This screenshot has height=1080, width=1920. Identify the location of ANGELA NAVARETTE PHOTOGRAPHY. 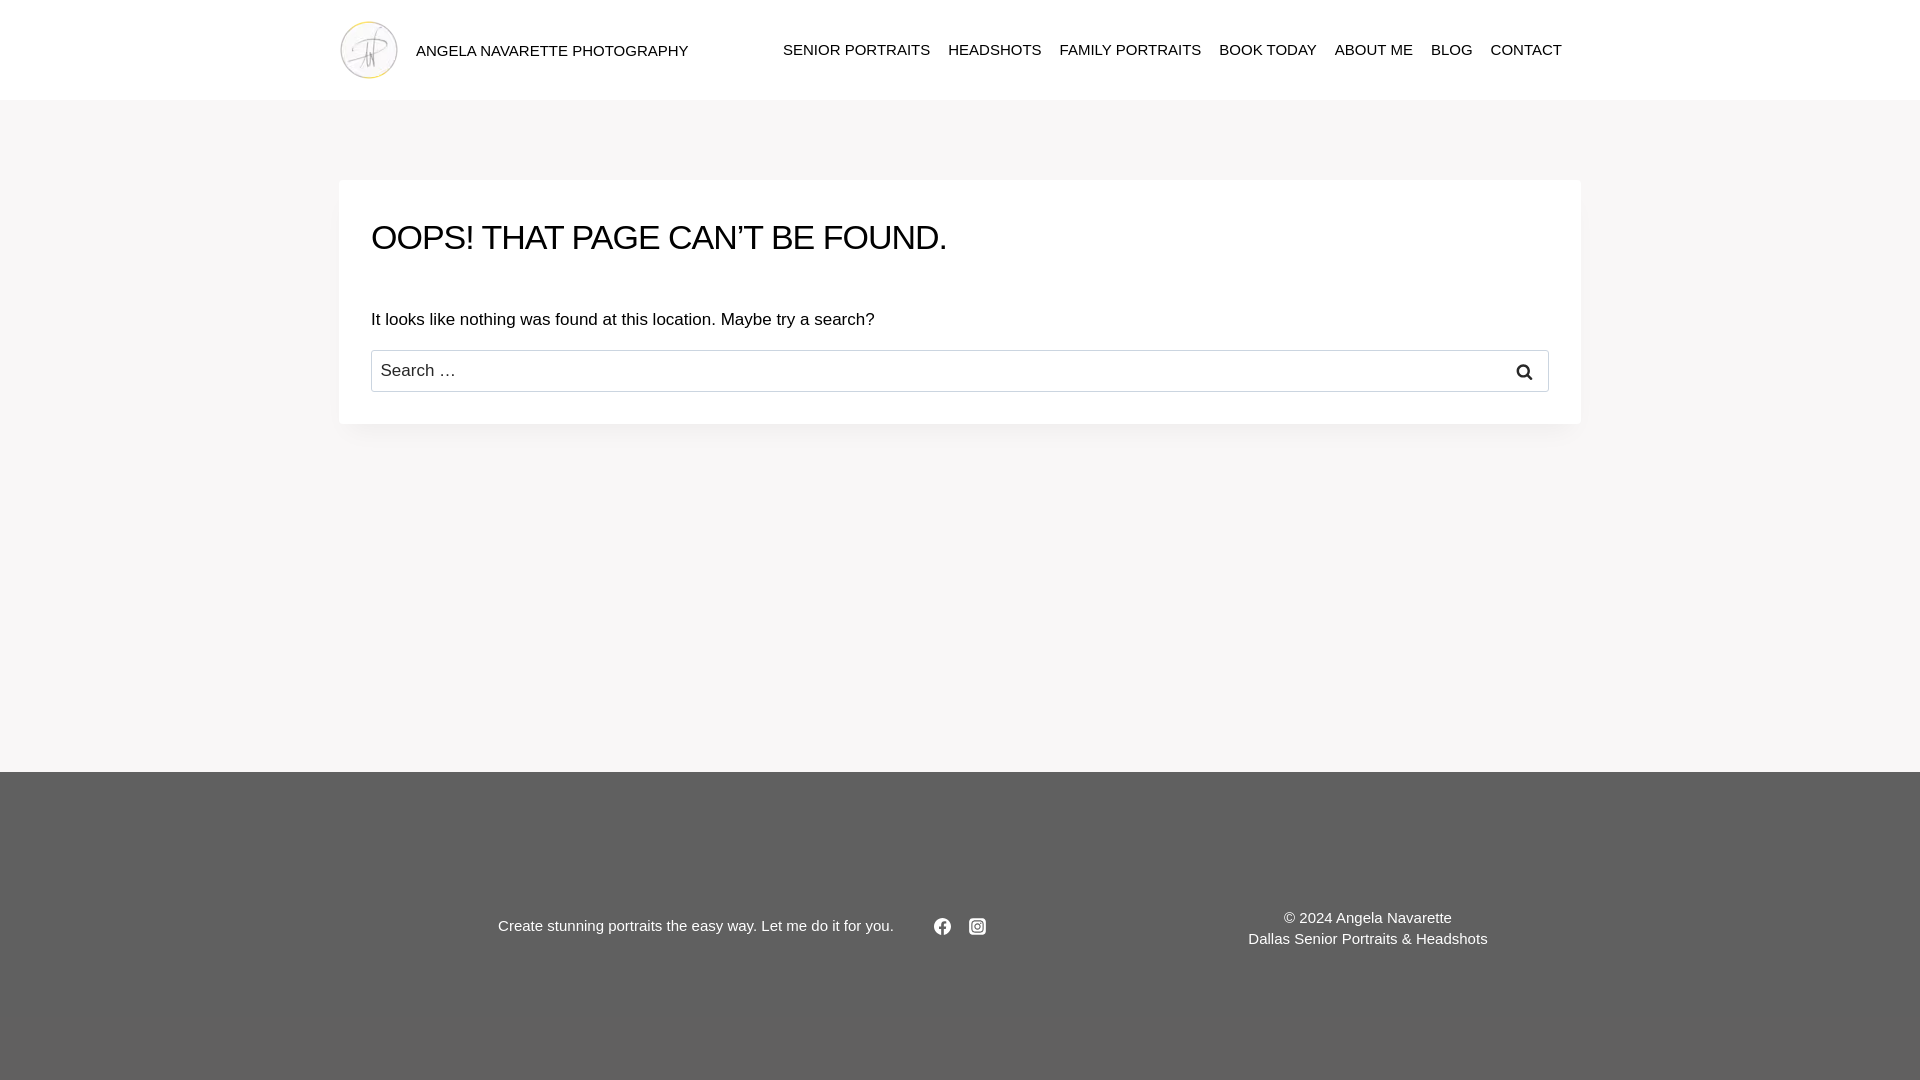
(514, 50).